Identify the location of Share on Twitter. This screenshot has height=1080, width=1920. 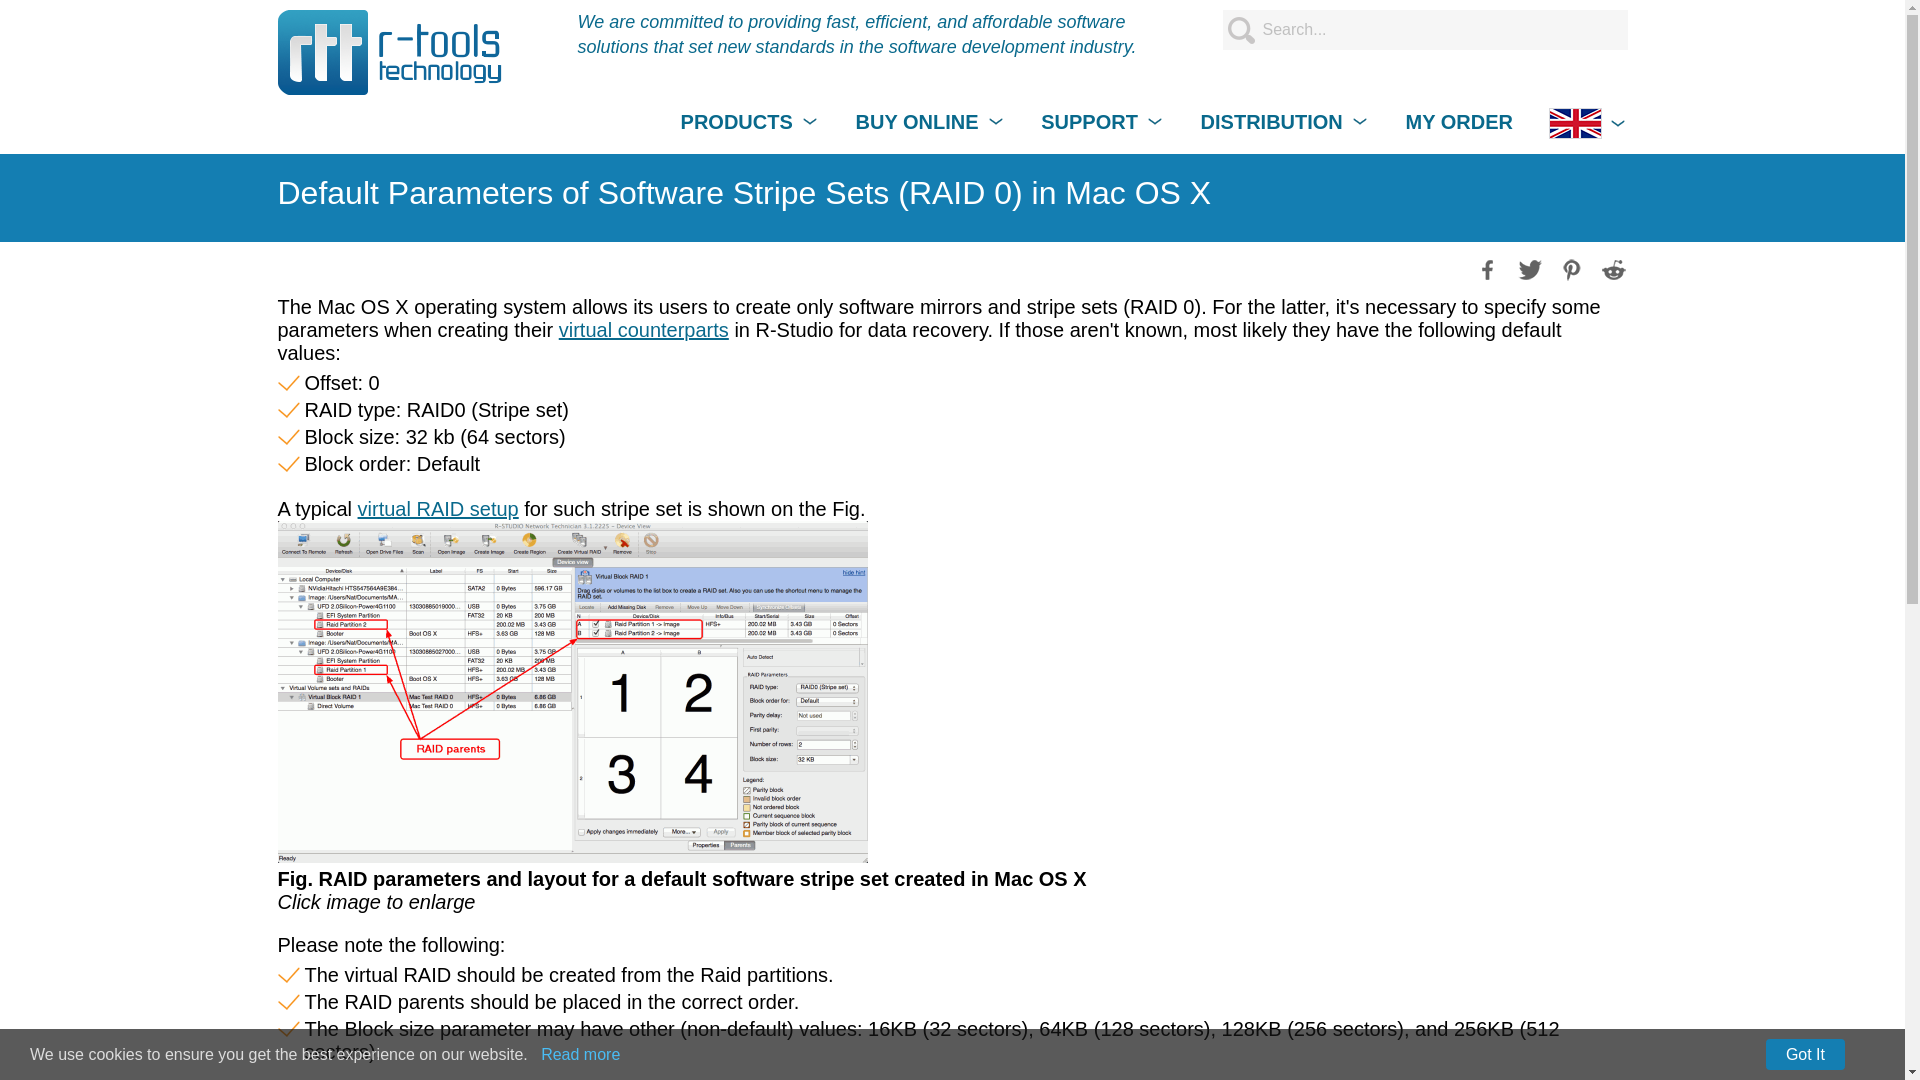
(1528, 268).